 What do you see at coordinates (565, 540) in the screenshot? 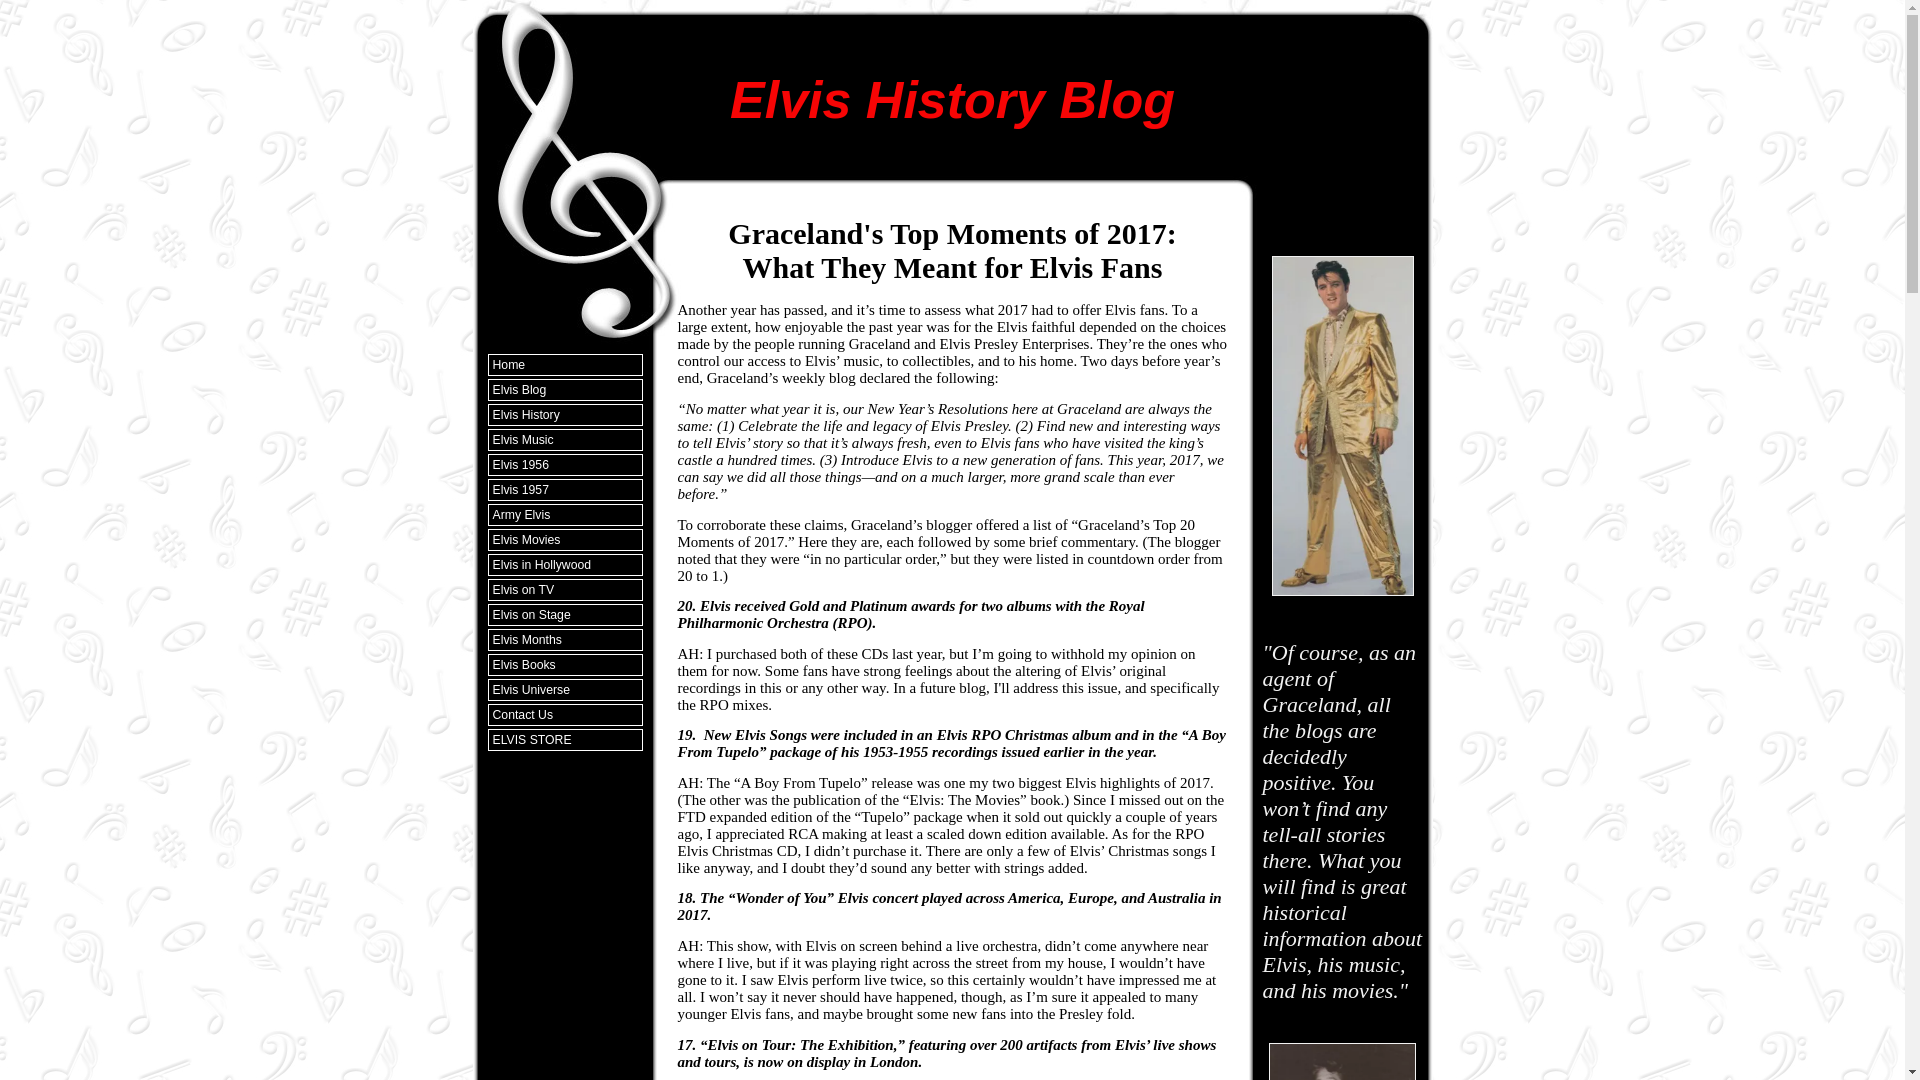
I see `Elvis Movies` at bounding box center [565, 540].